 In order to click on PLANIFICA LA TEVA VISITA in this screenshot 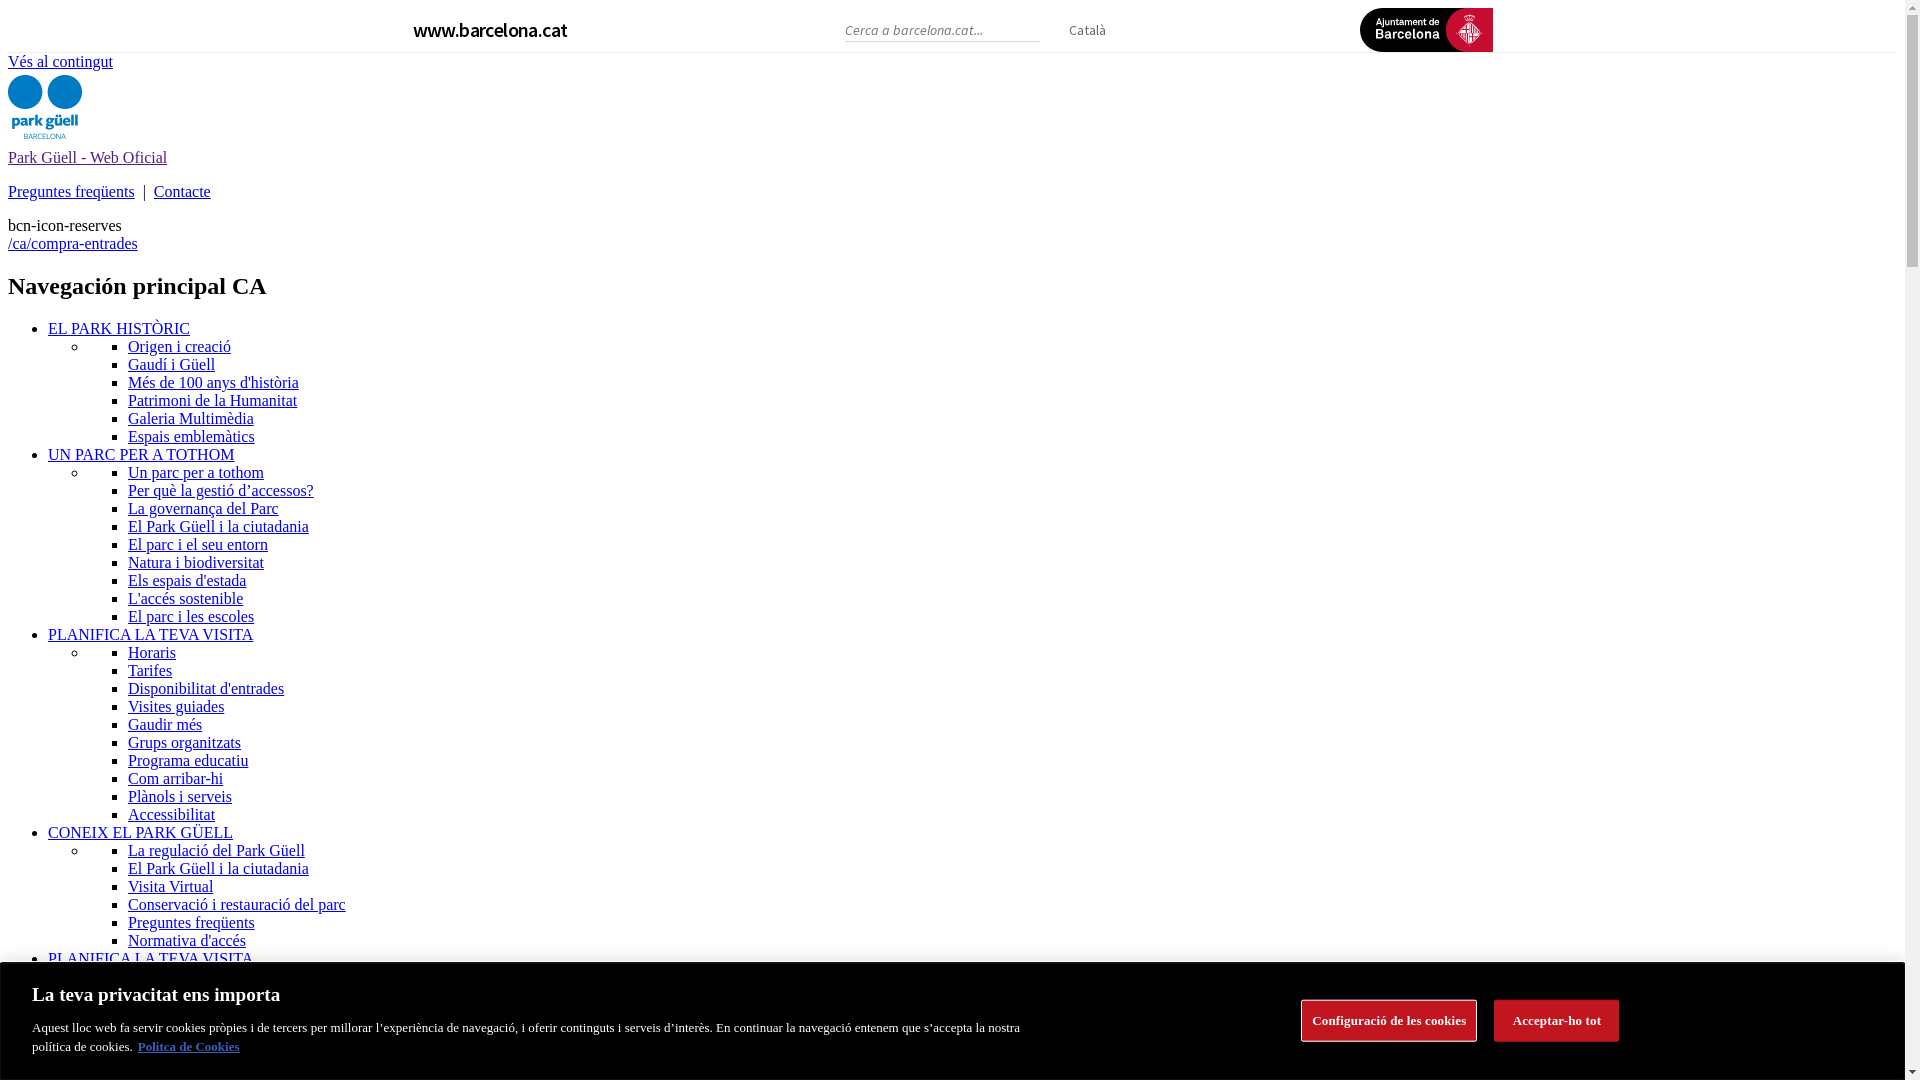, I will do `click(150, 958)`.